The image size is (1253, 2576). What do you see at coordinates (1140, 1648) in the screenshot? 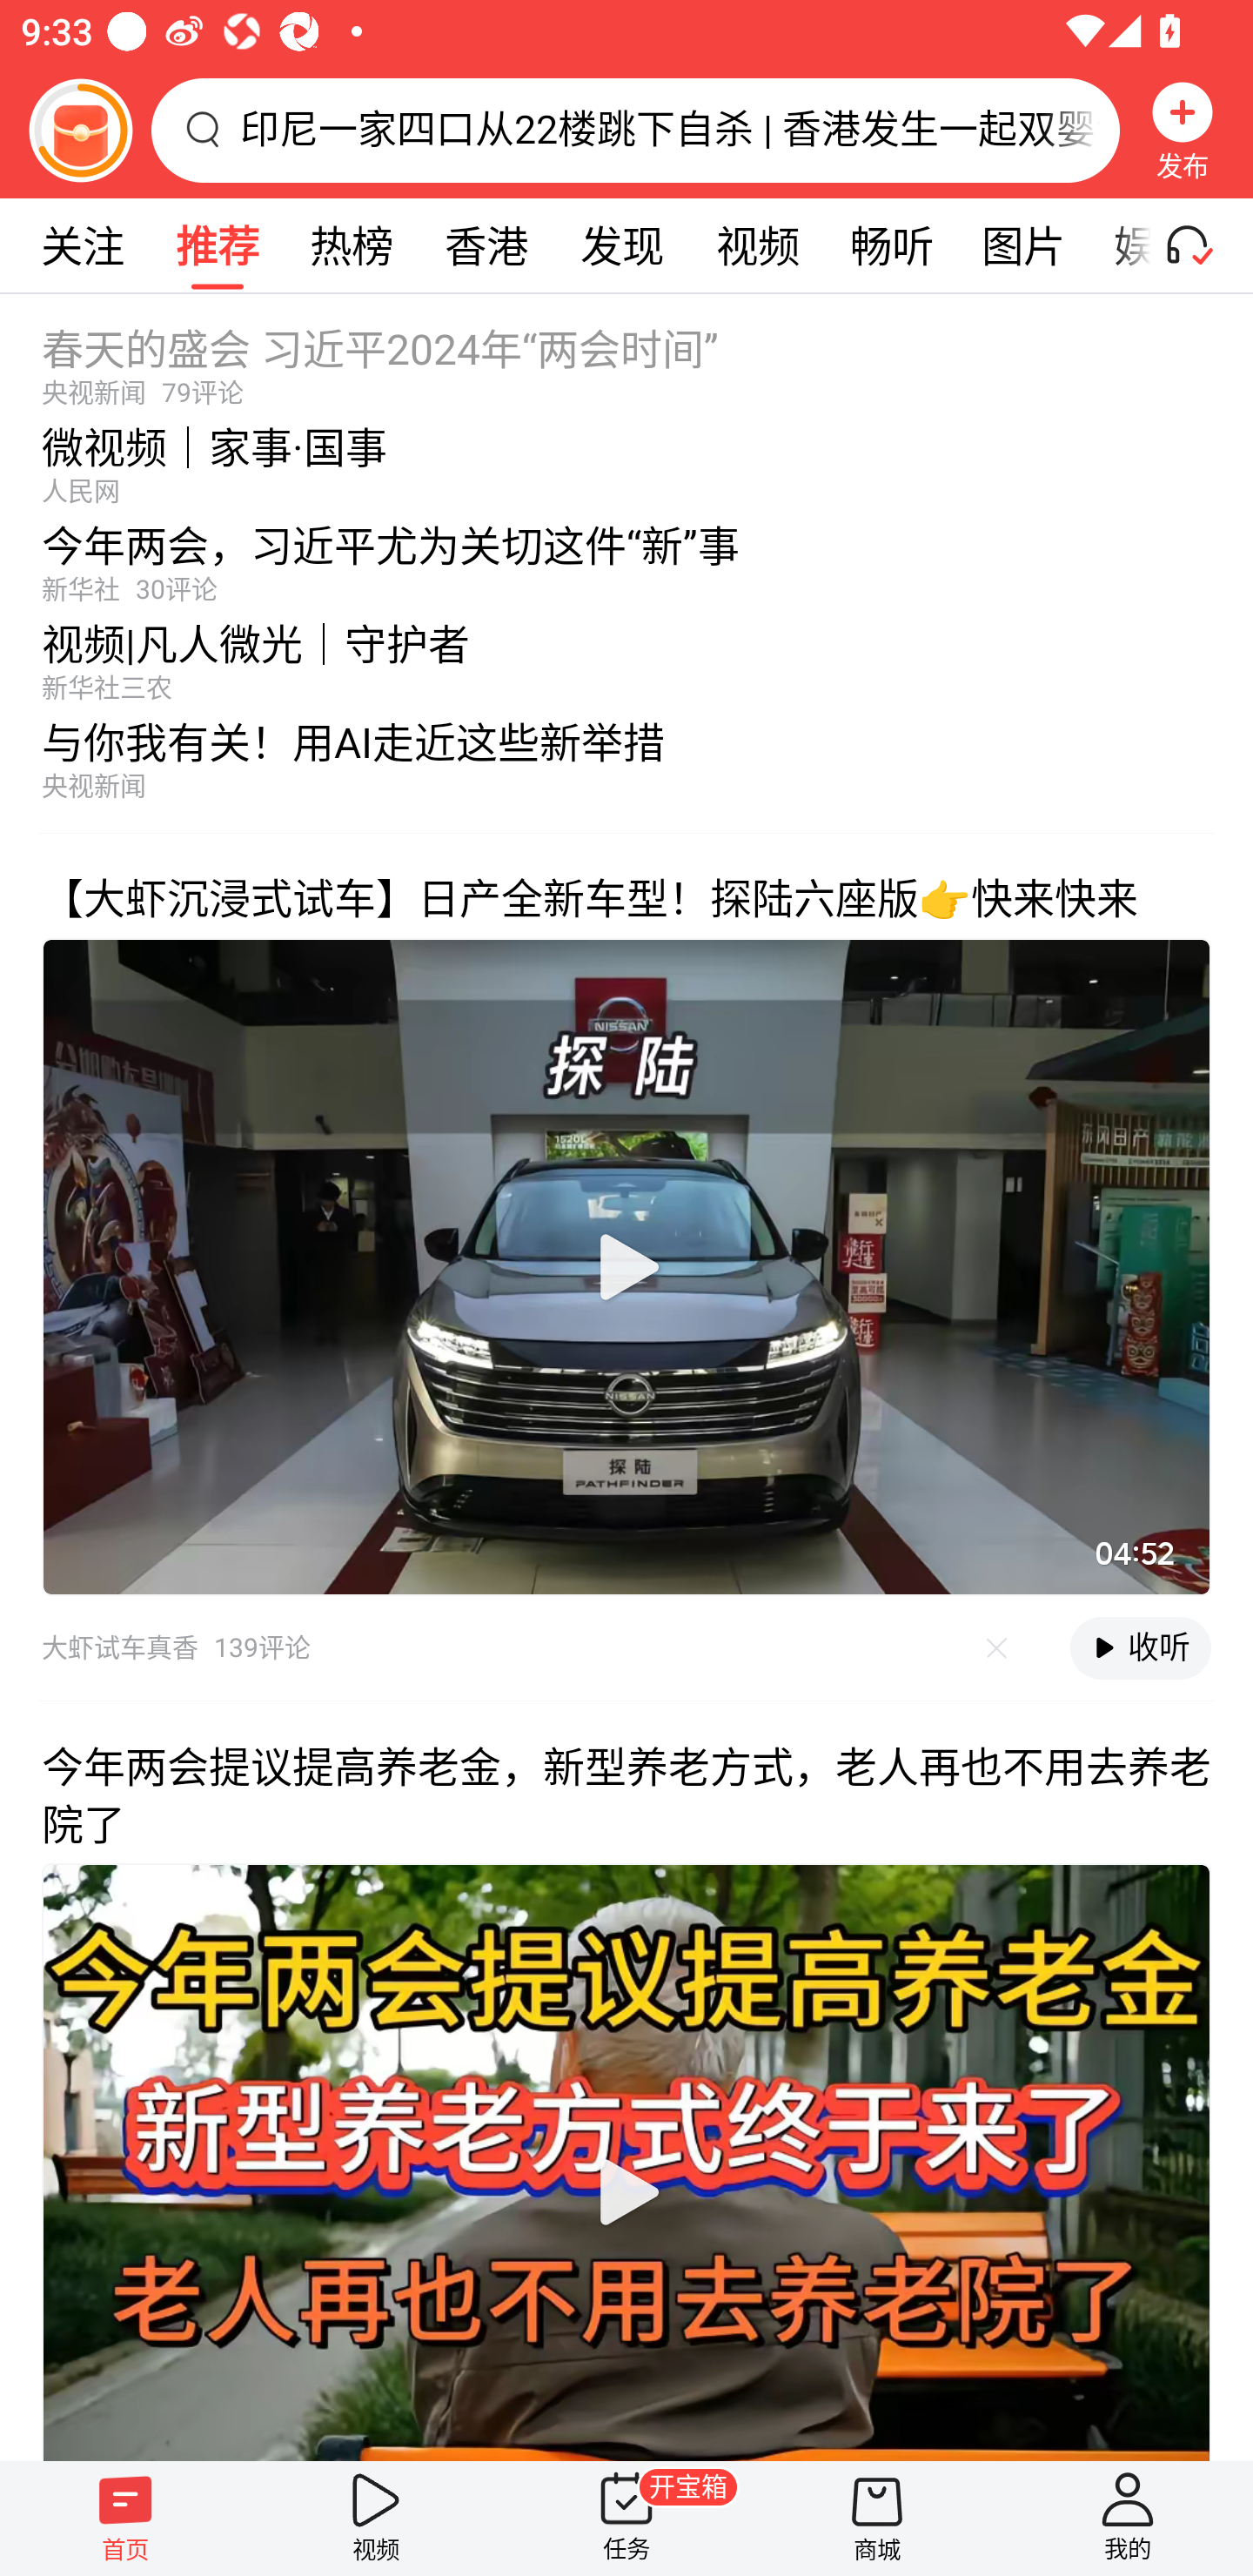
I see `收听` at bounding box center [1140, 1648].